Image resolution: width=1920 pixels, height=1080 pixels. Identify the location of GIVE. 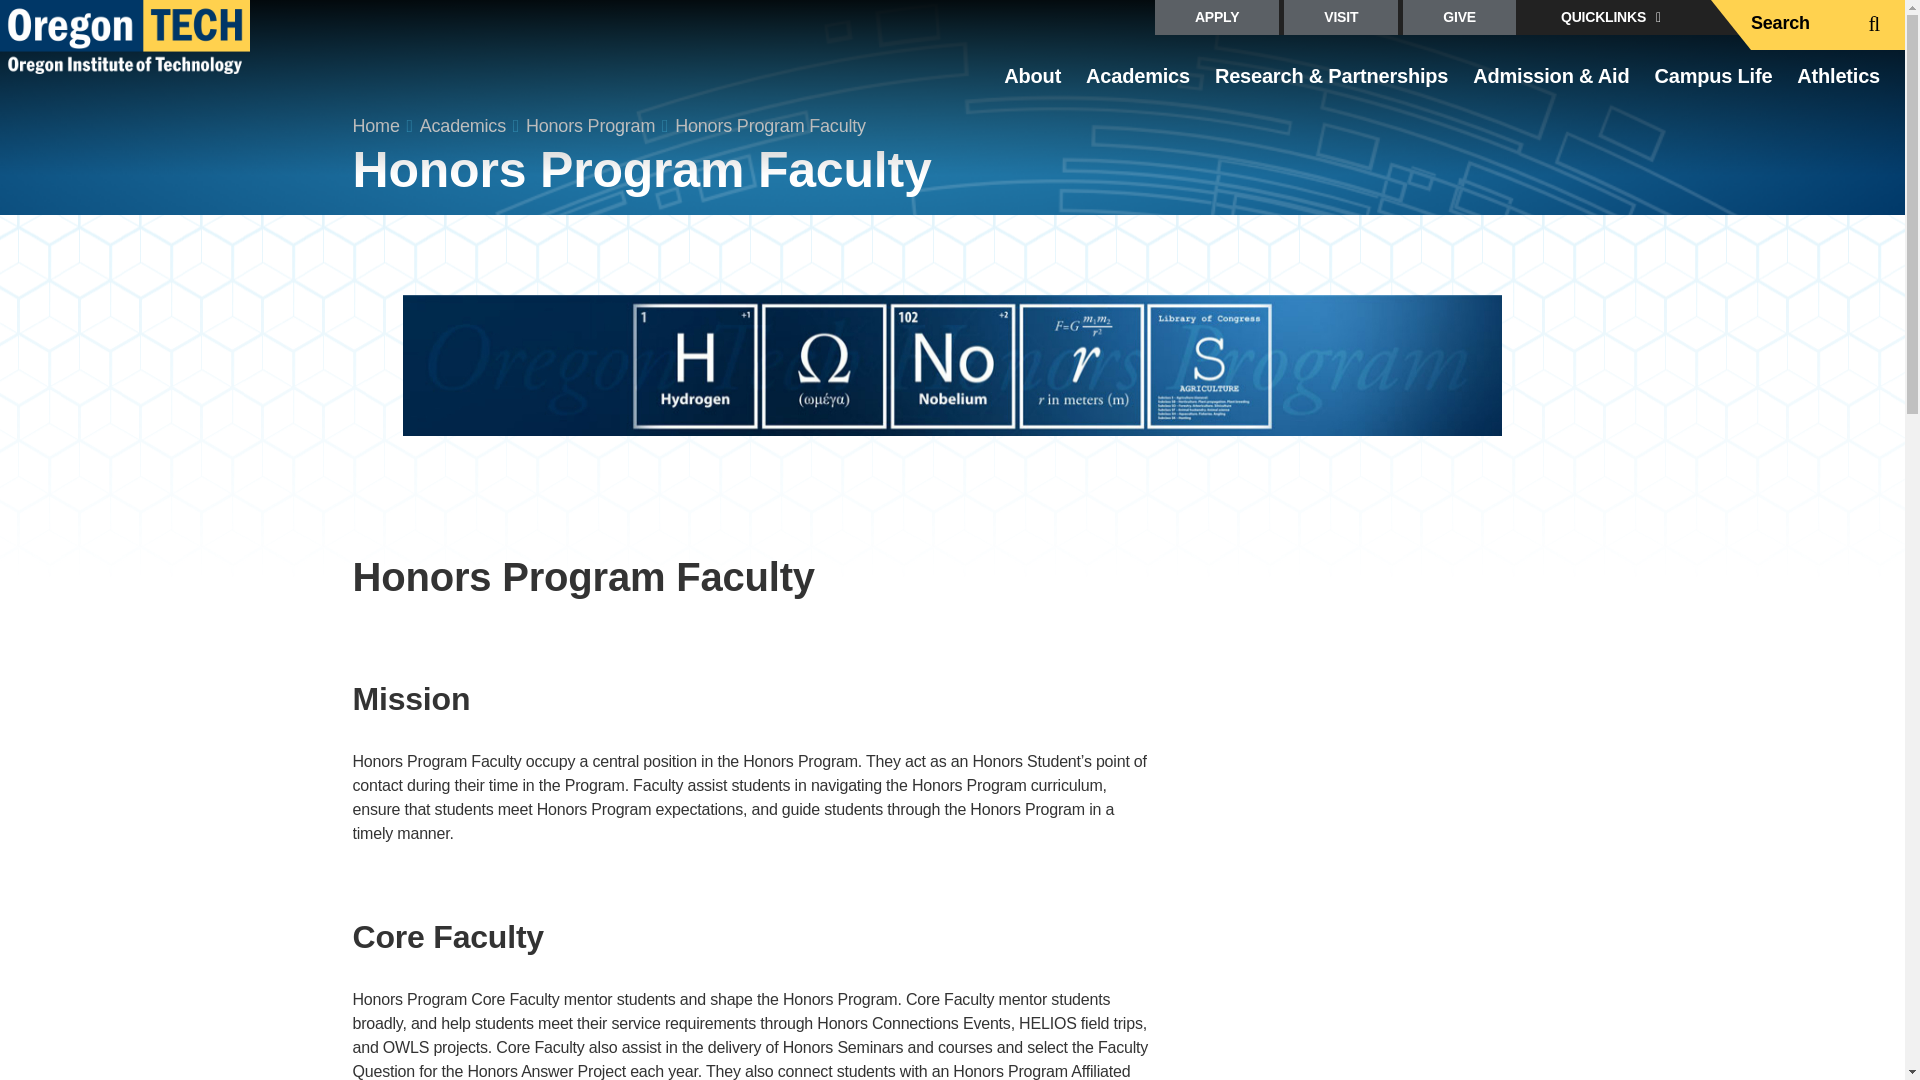
(1460, 17).